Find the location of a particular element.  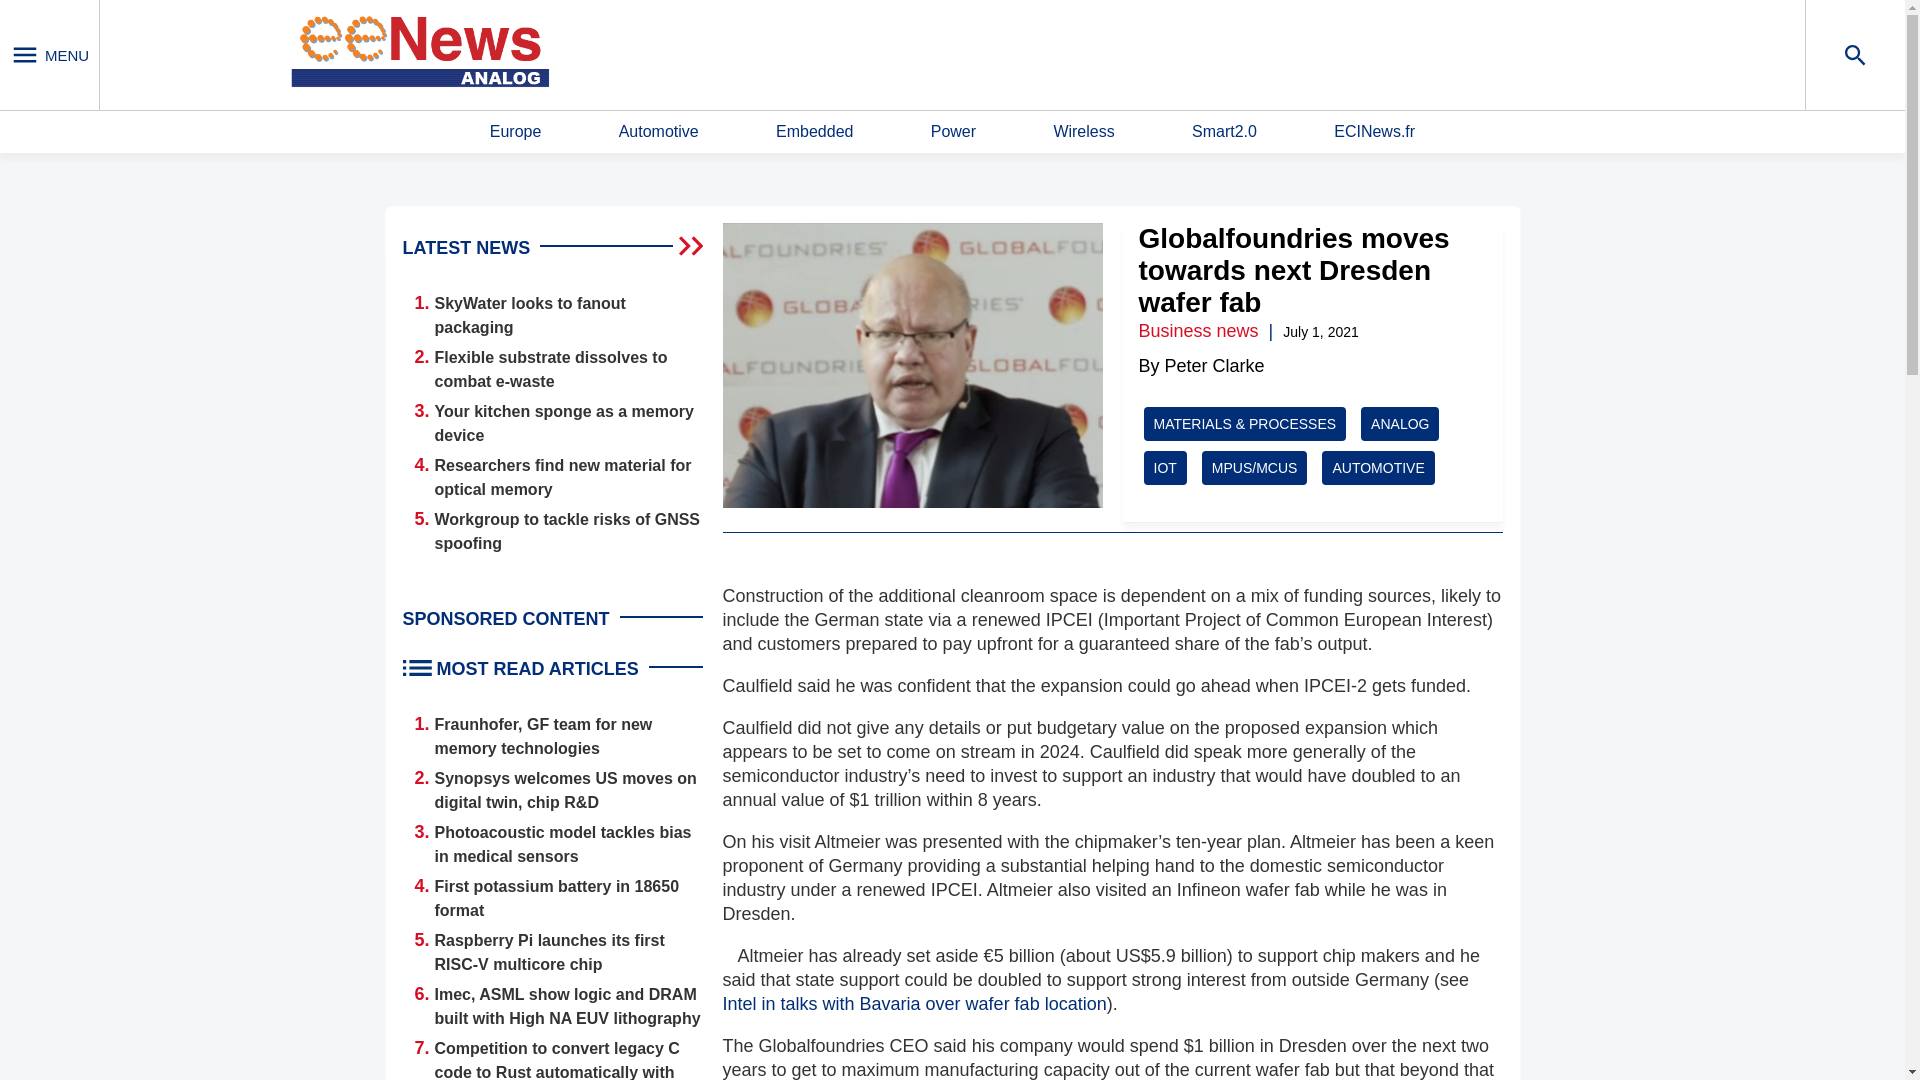

Europe is located at coordinates (515, 132).